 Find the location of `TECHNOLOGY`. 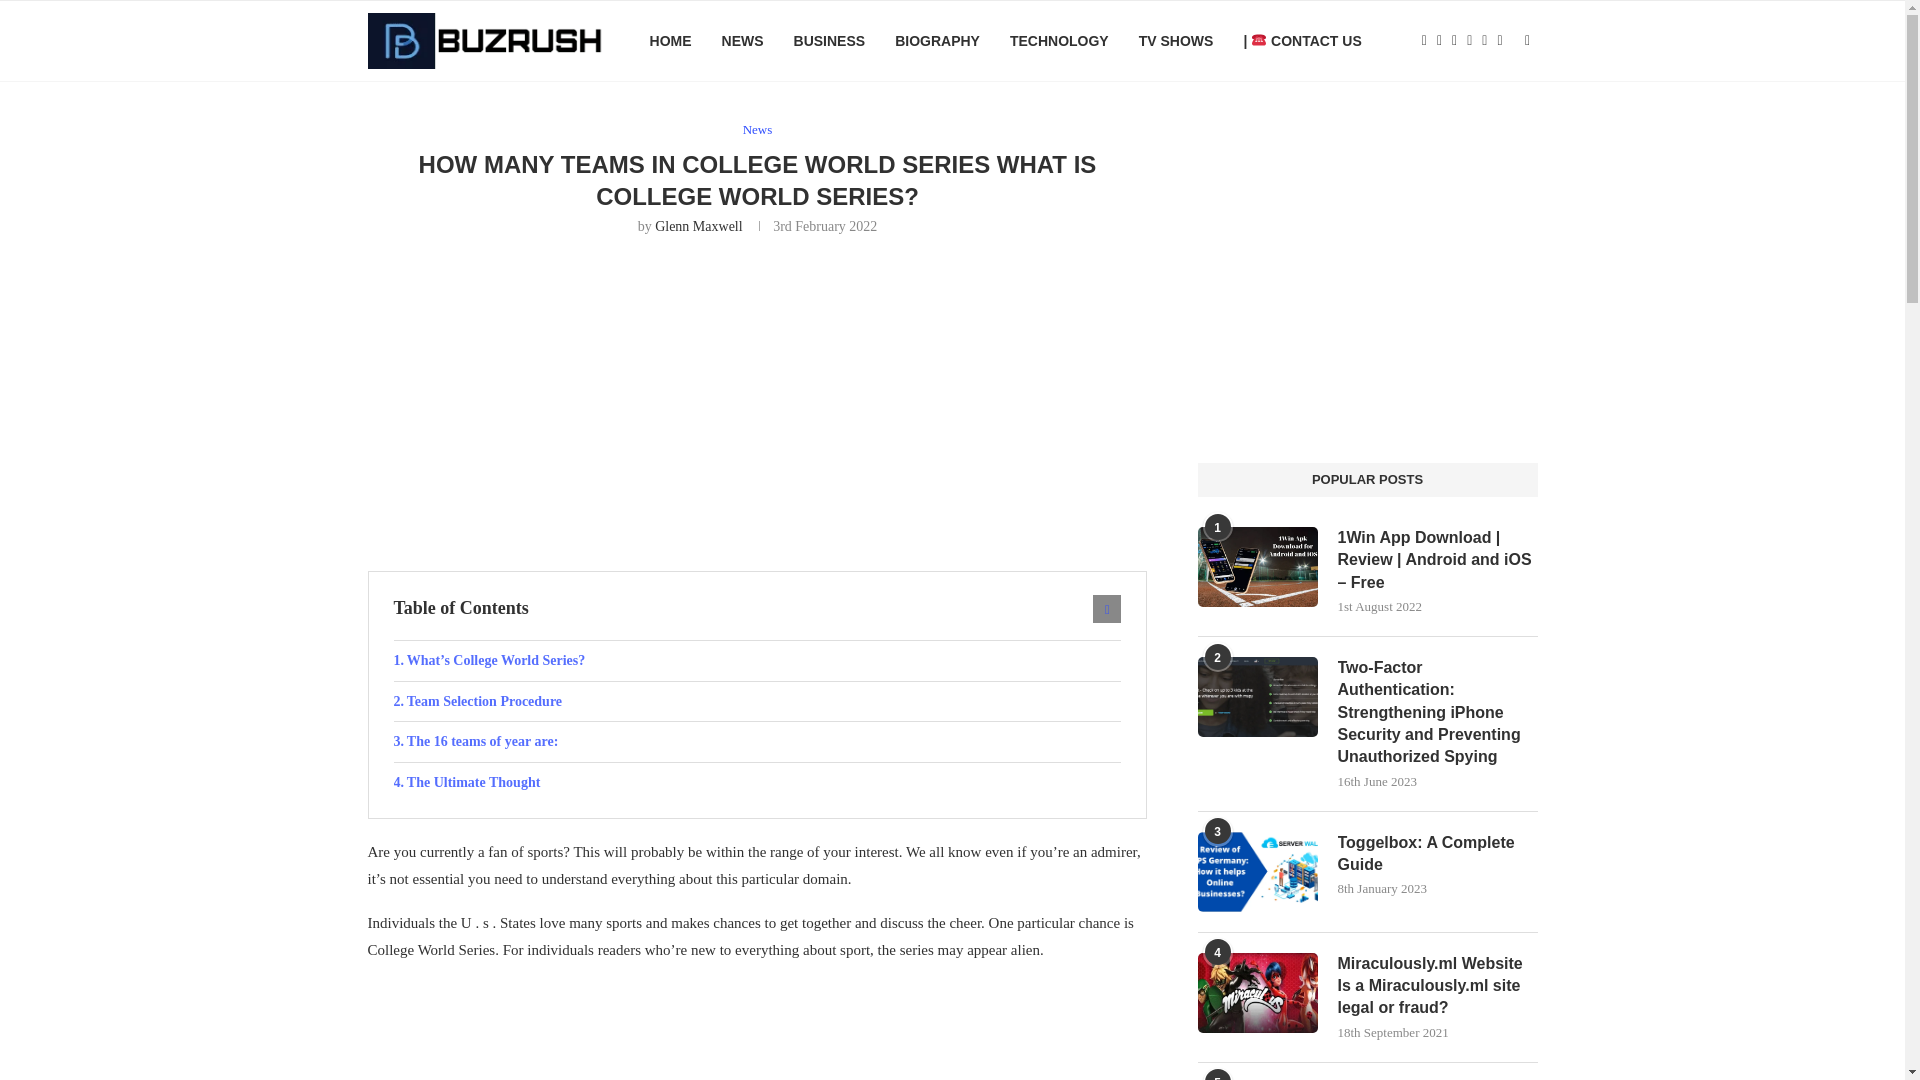

TECHNOLOGY is located at coordinates (1059, 41).